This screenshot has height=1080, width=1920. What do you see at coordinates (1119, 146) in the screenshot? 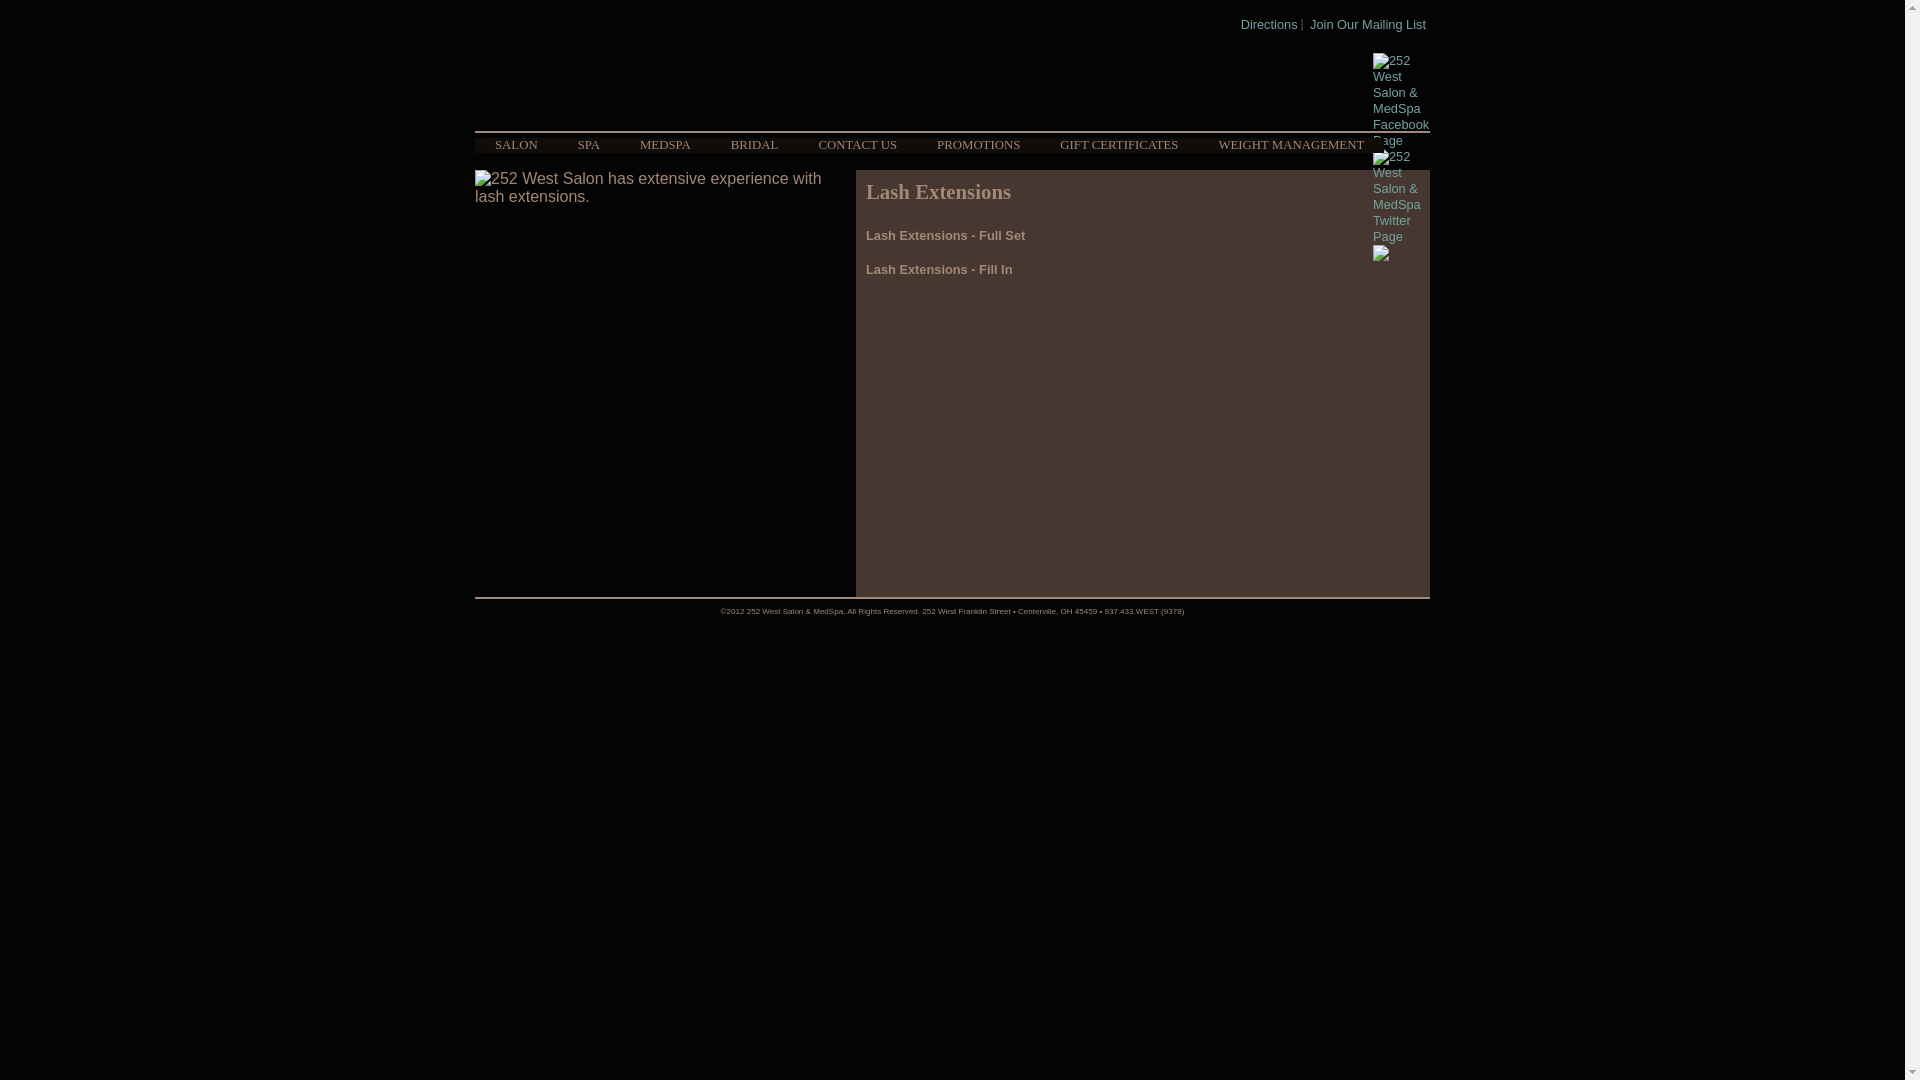
I see `GIFT CERTIFICATES` at bounding box center [1119, 146].